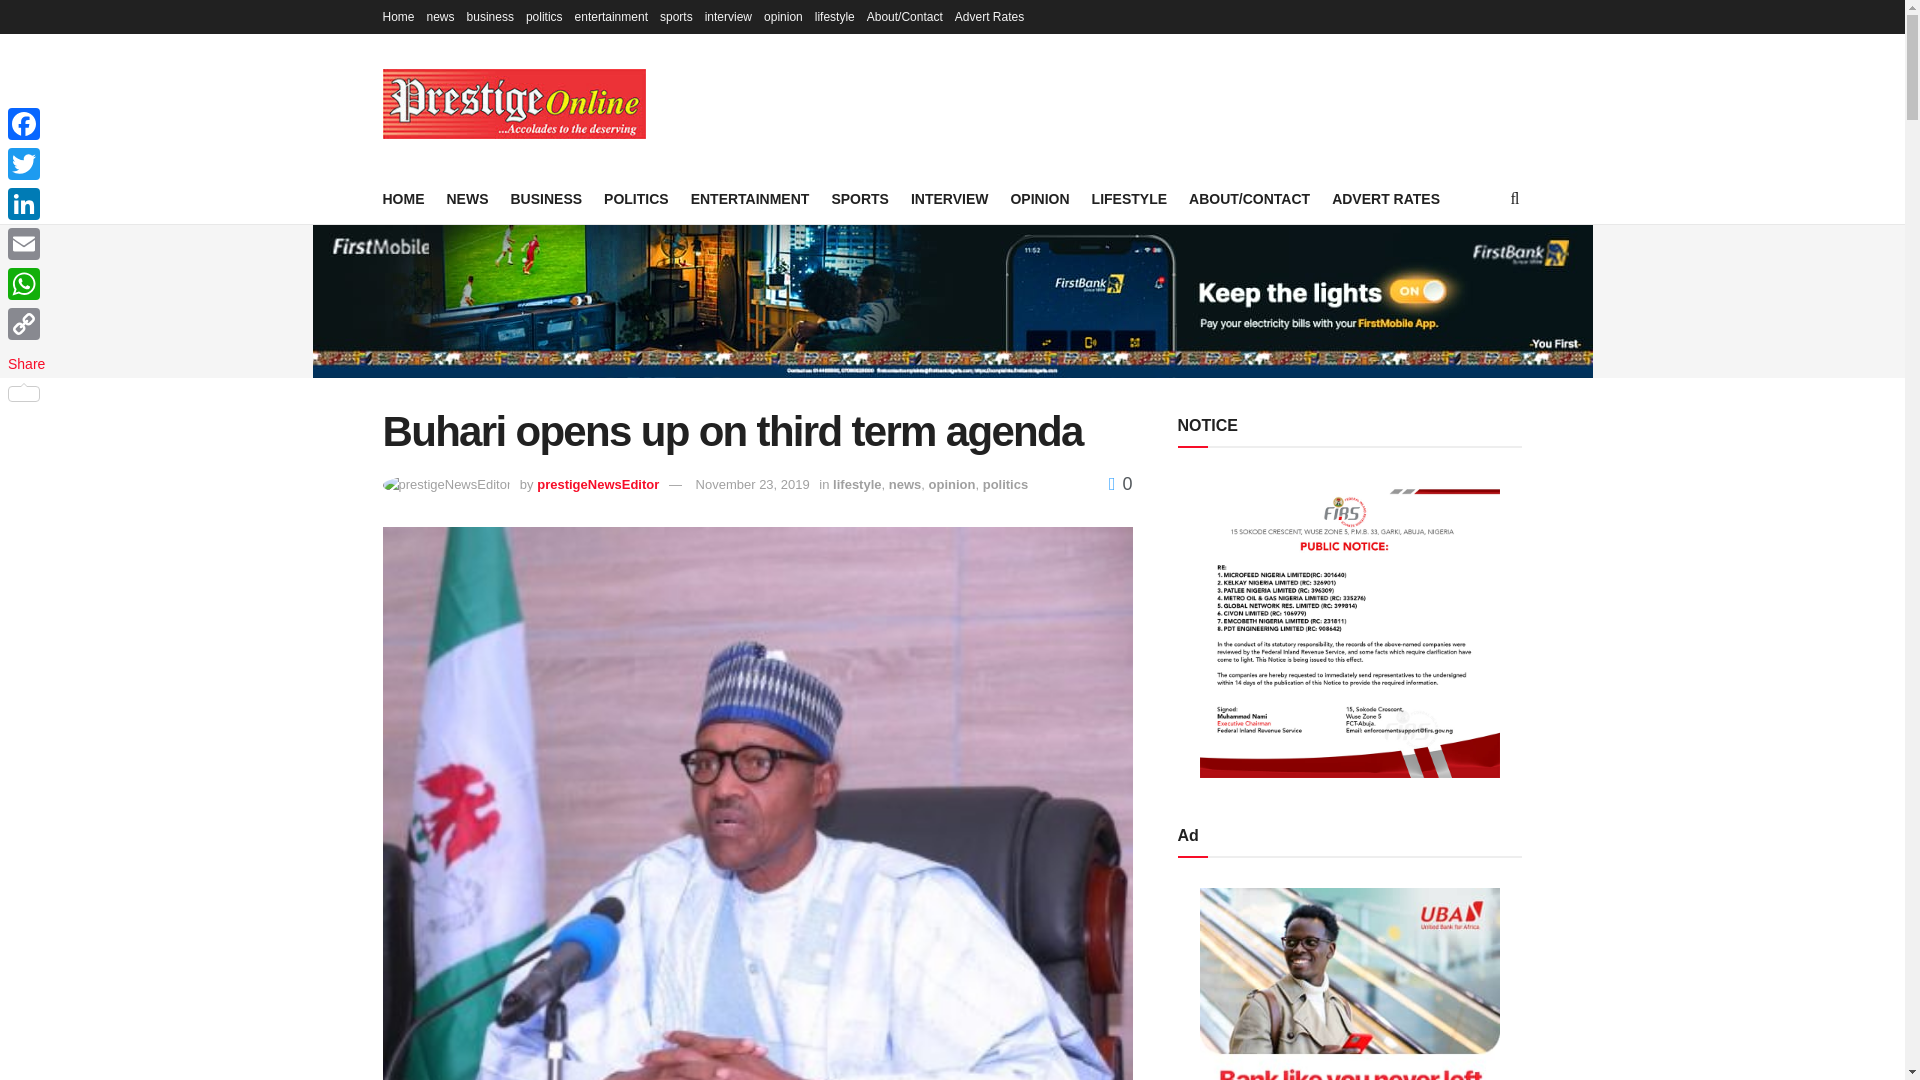  Describe the element at coordinates (860, 198) in the screenshot. I see `SPORTS` at that location.